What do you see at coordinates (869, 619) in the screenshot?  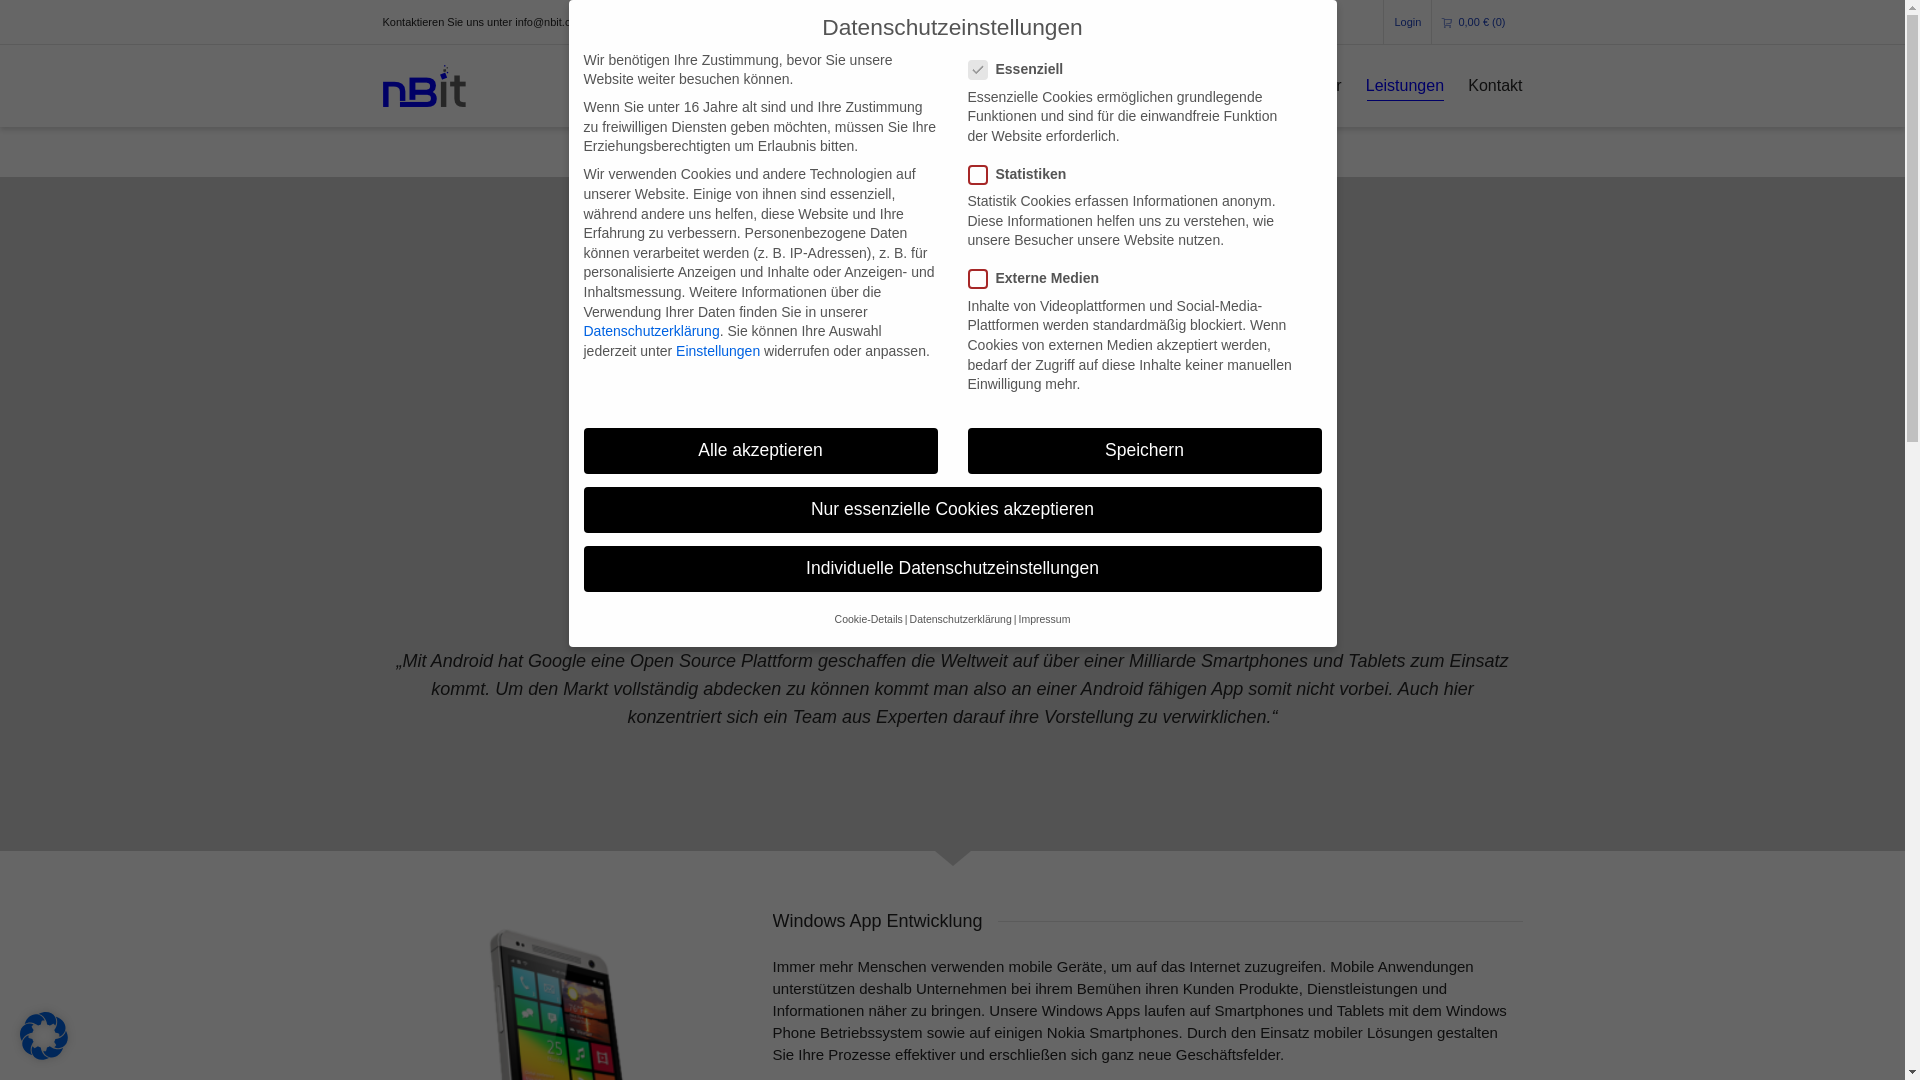 I see `Cookie-Details` at bounding box center [869, 619].